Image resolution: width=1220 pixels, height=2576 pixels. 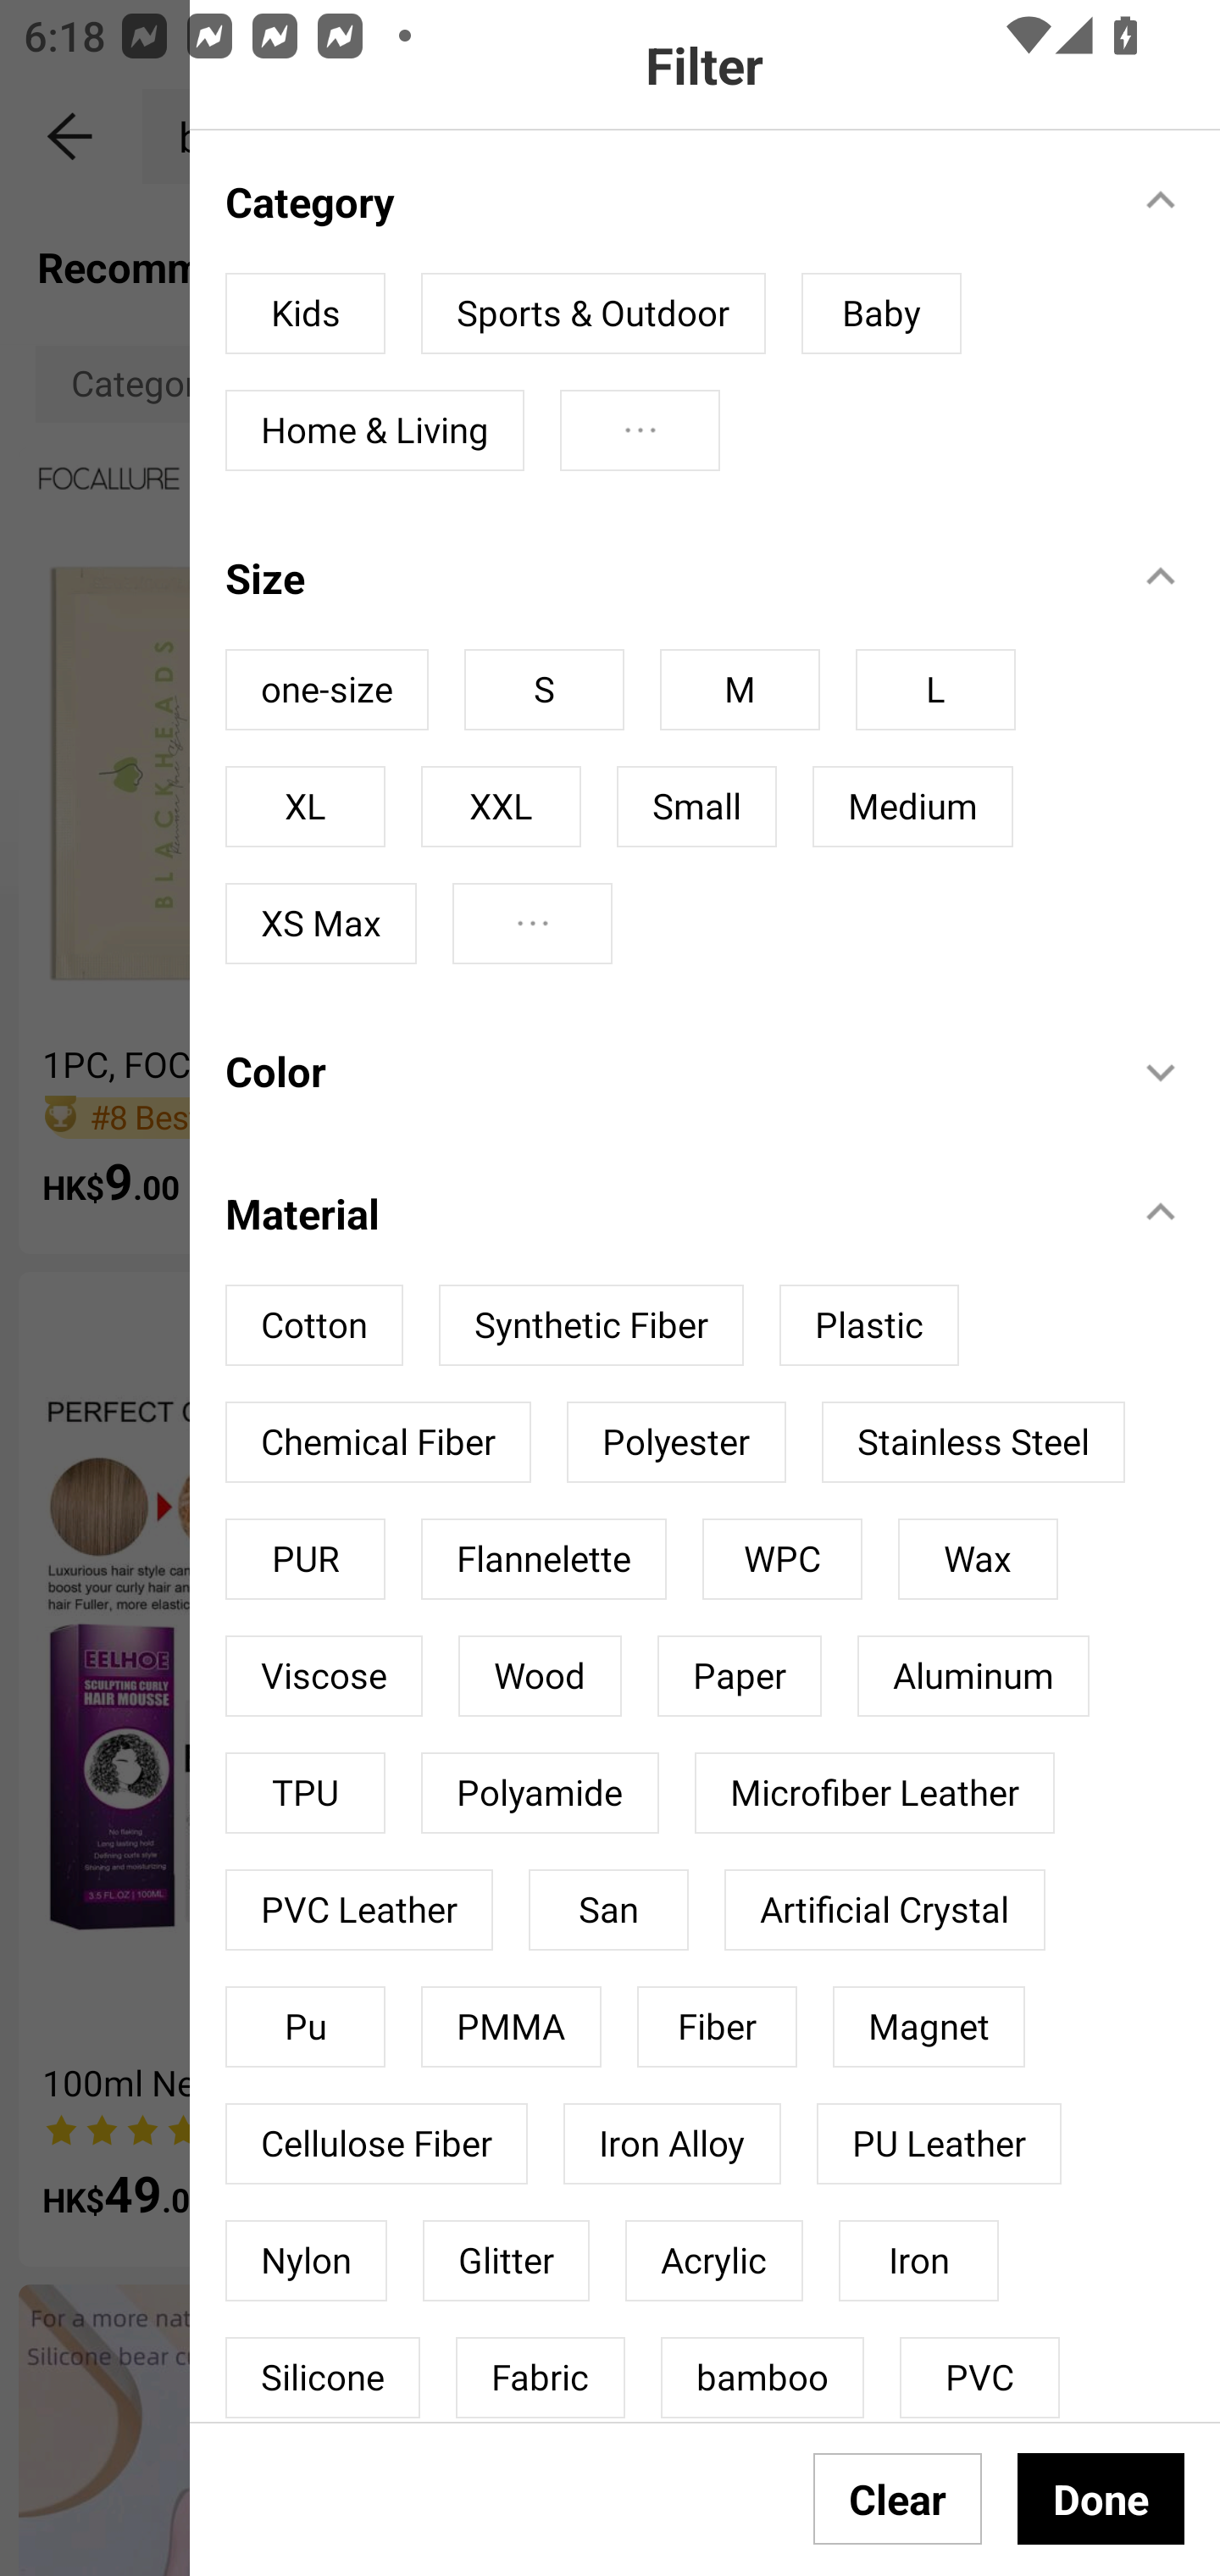 I want to click on PMMA, so click(x=510, y=2027).